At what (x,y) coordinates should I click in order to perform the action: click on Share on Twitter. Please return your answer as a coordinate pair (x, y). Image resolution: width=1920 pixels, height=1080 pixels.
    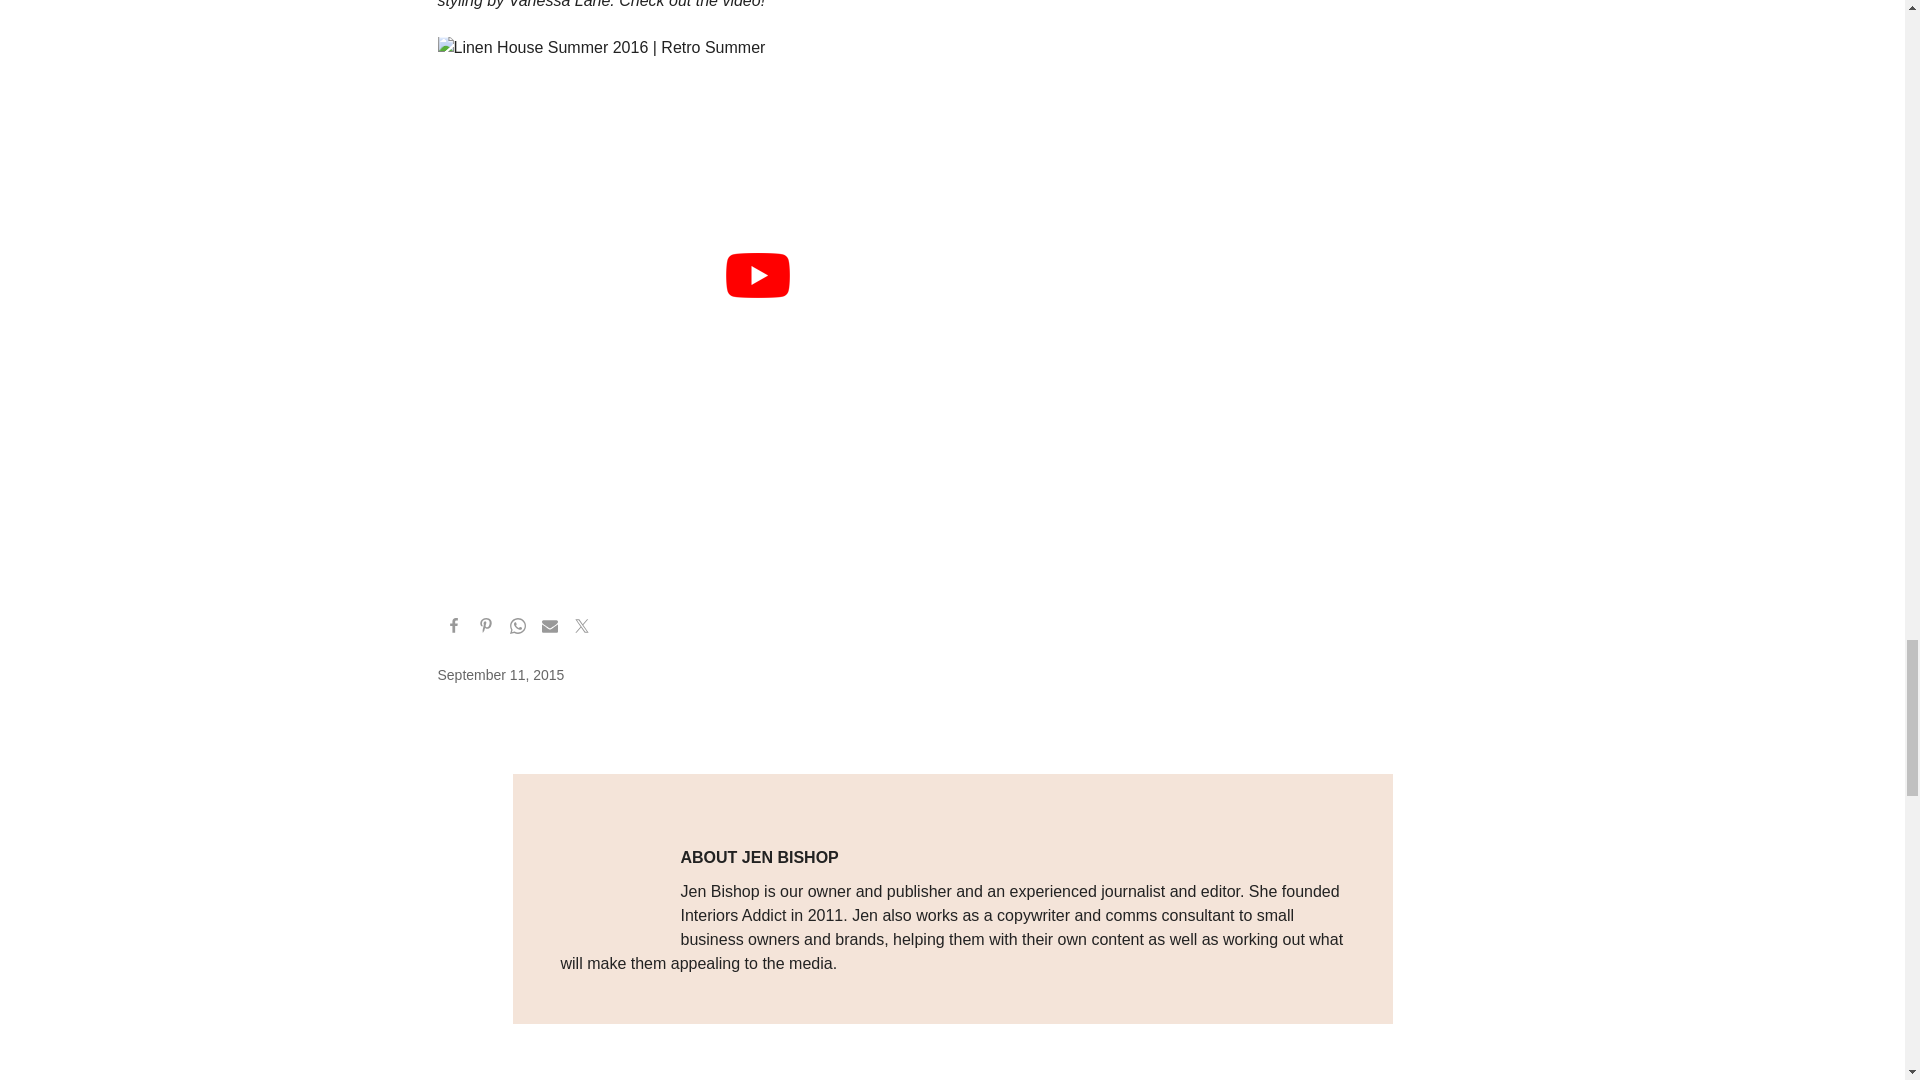
    Looking at the image, I should click on (582, 628).